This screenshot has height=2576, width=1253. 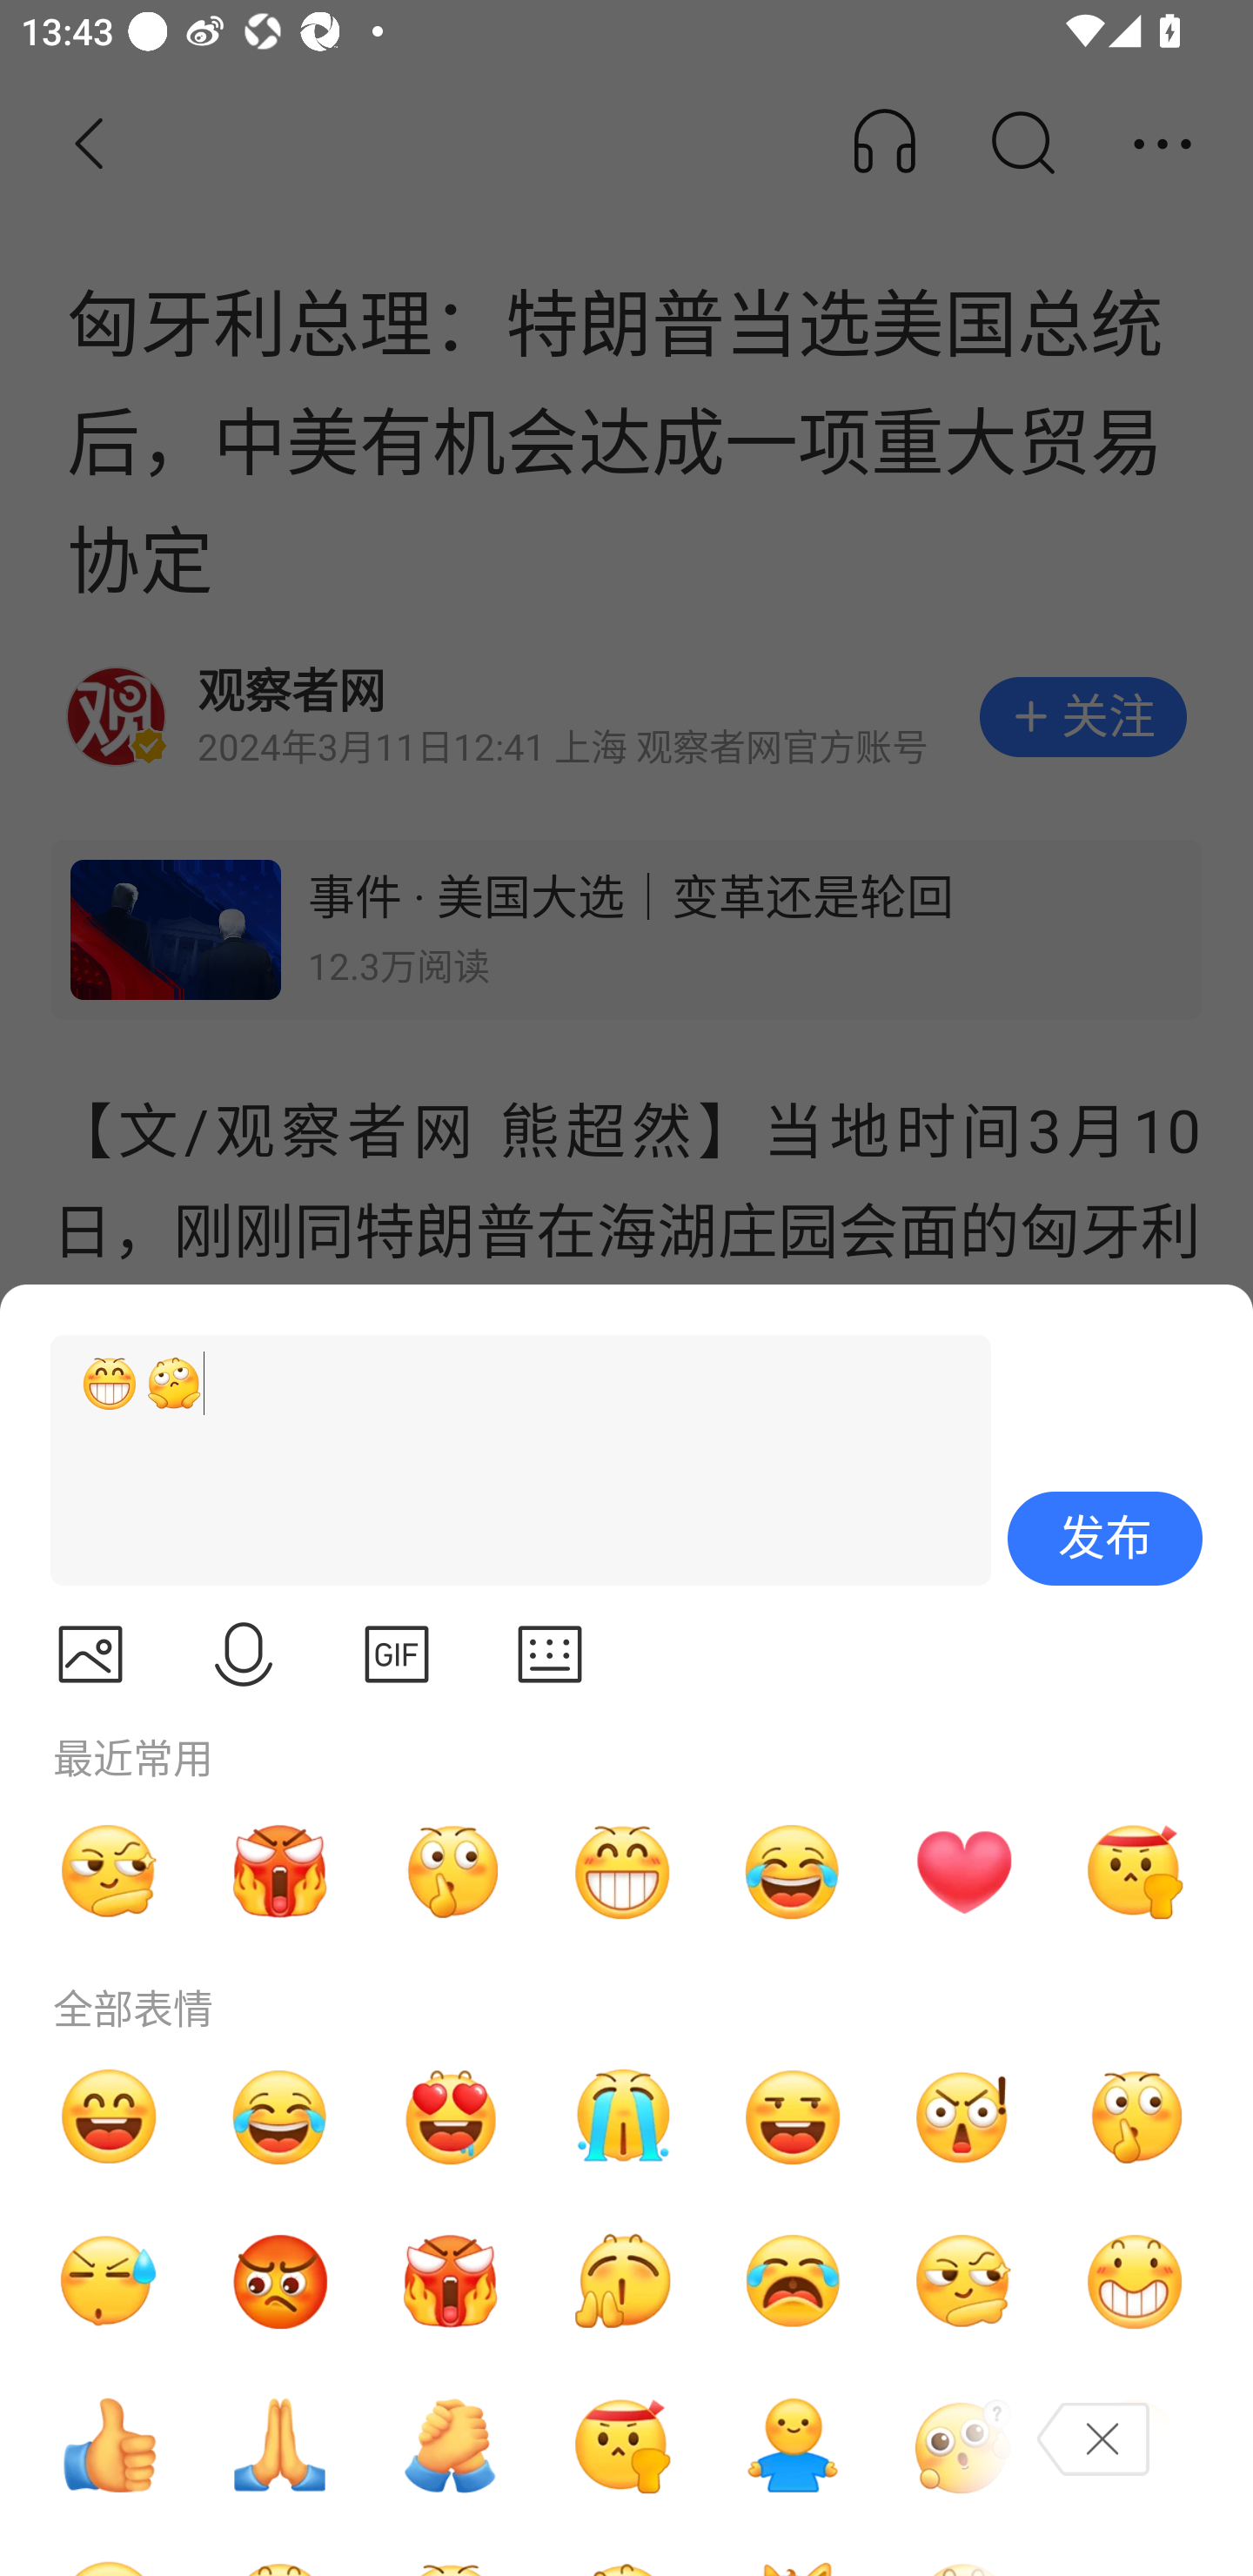 What do you see at coordinates (1135, 2116) in the screenshot?
I see `嘘` at bounding box center [1135, 2116].